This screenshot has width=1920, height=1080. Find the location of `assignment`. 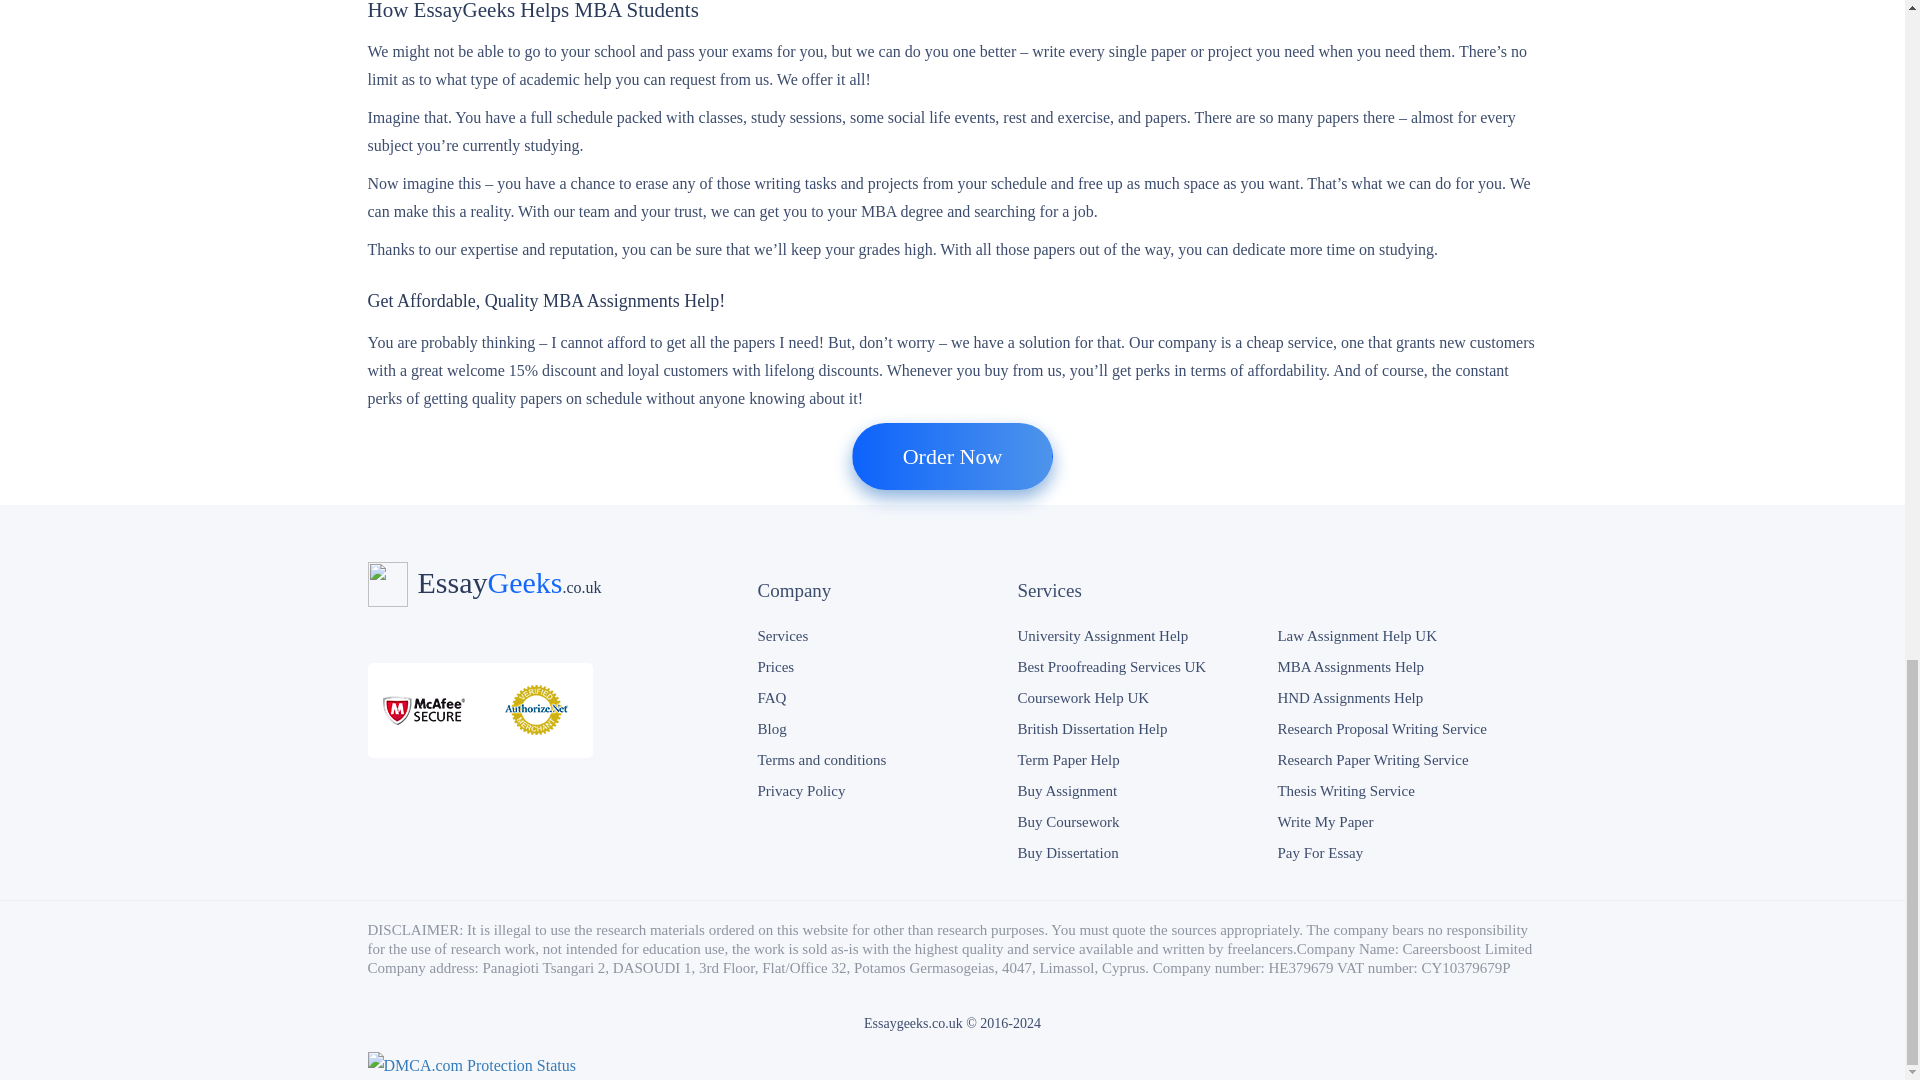

assignment is located at coordinates (1102, 635).